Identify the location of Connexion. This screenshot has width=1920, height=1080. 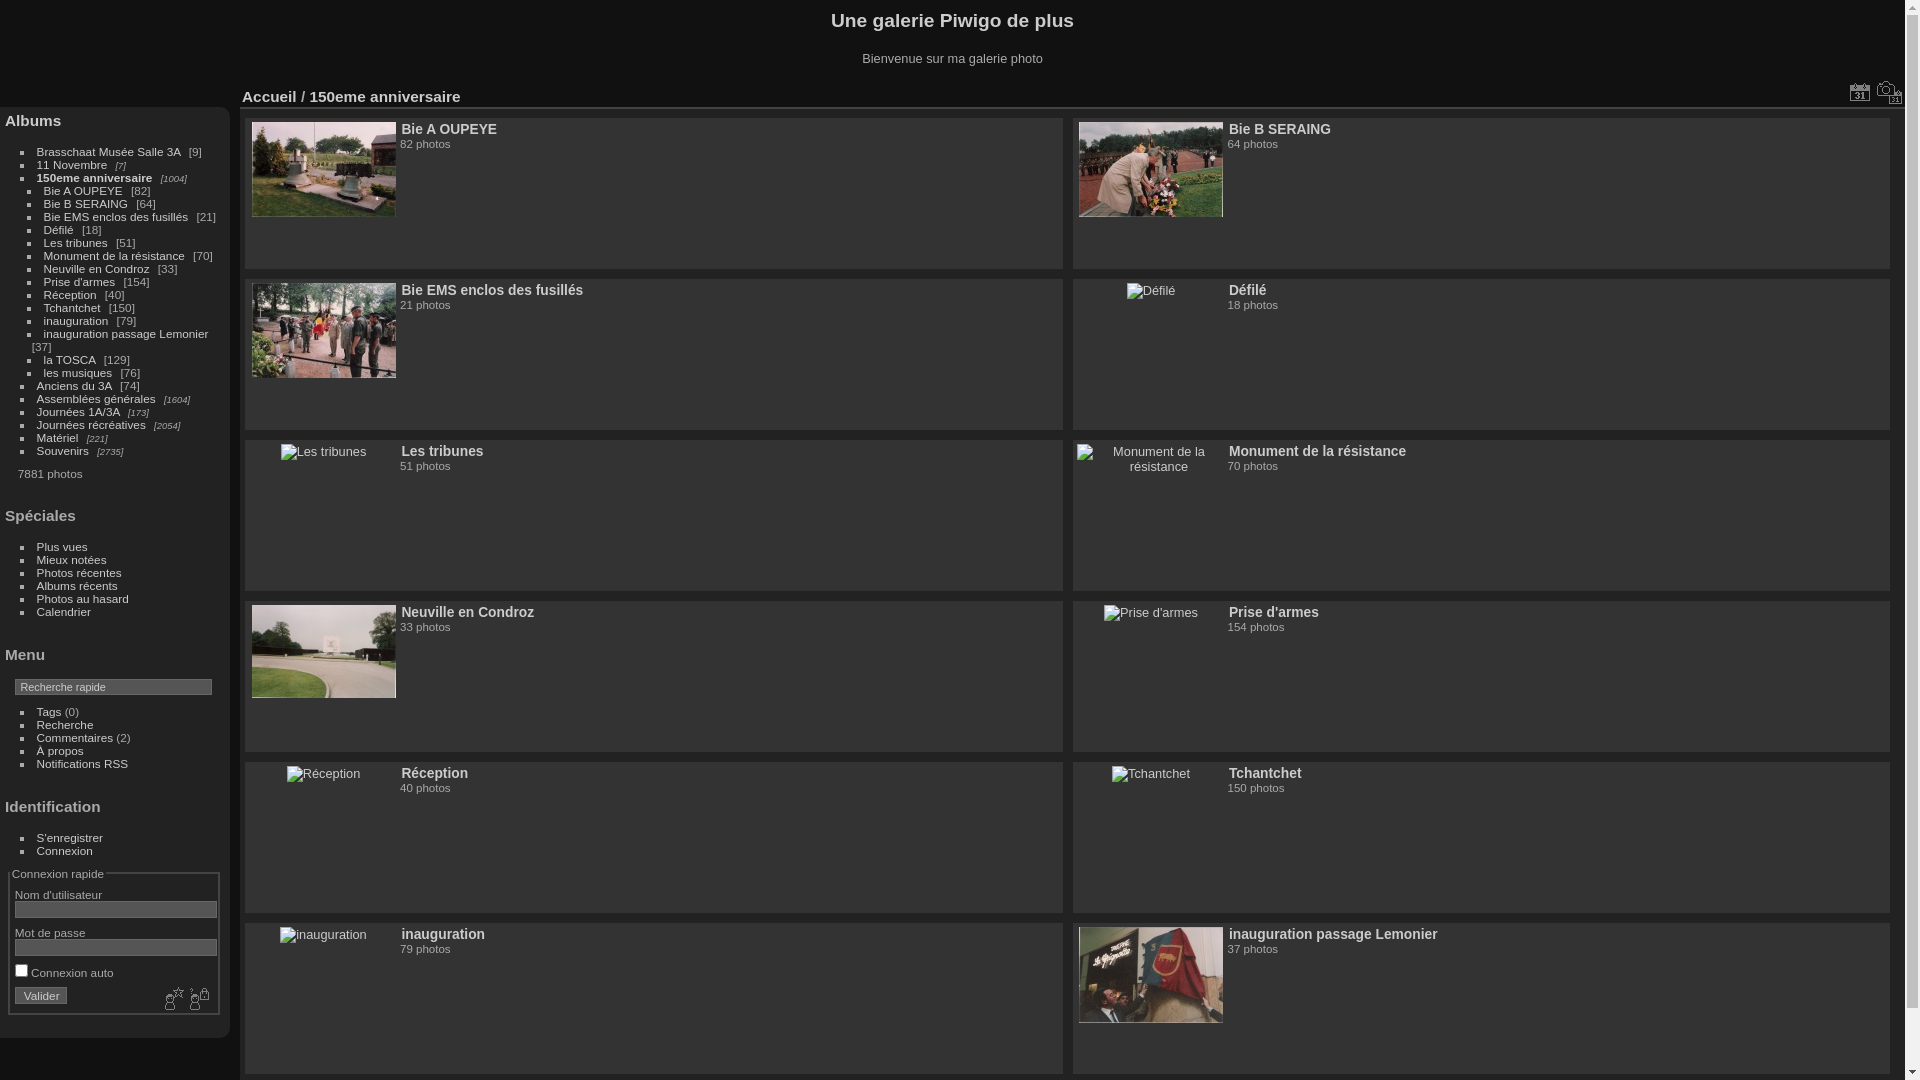
(65, 850).